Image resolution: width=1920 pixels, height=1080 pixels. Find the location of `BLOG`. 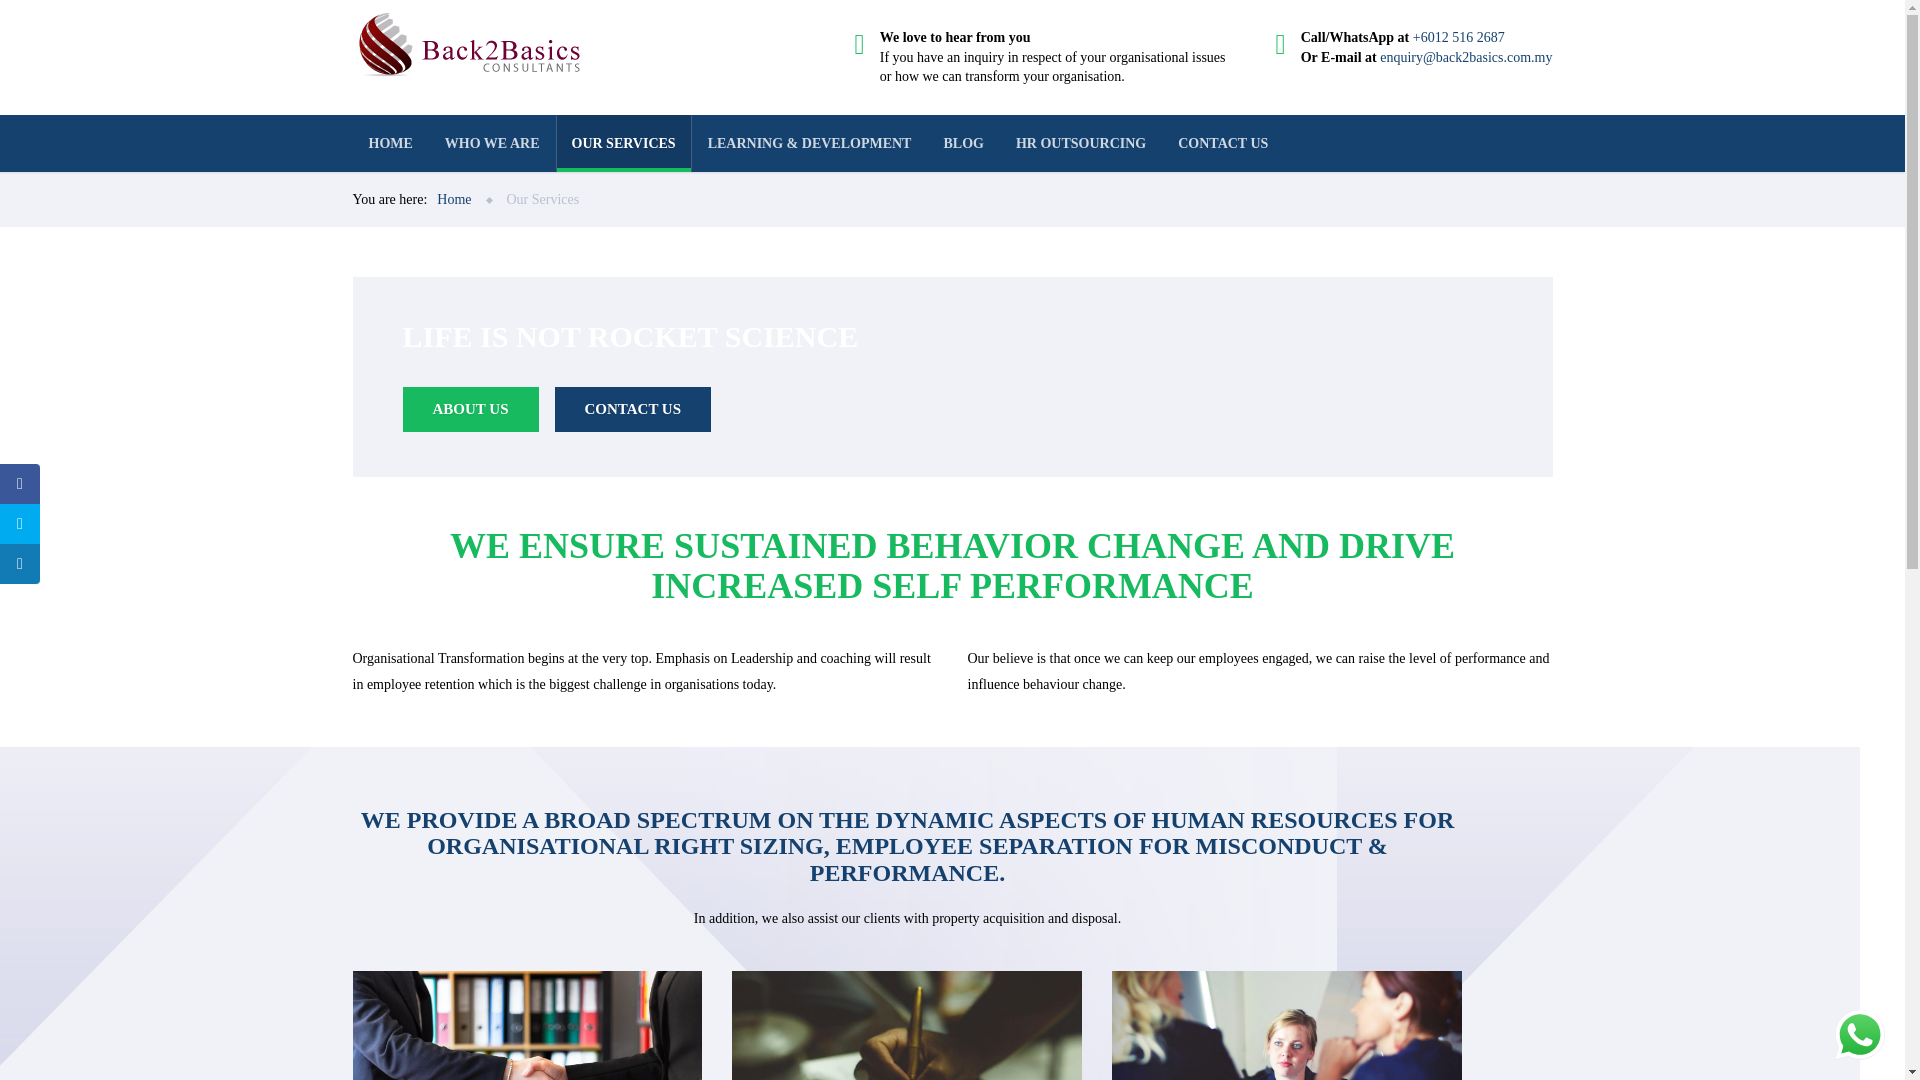

BLOG is located at coordinates (962, 142).